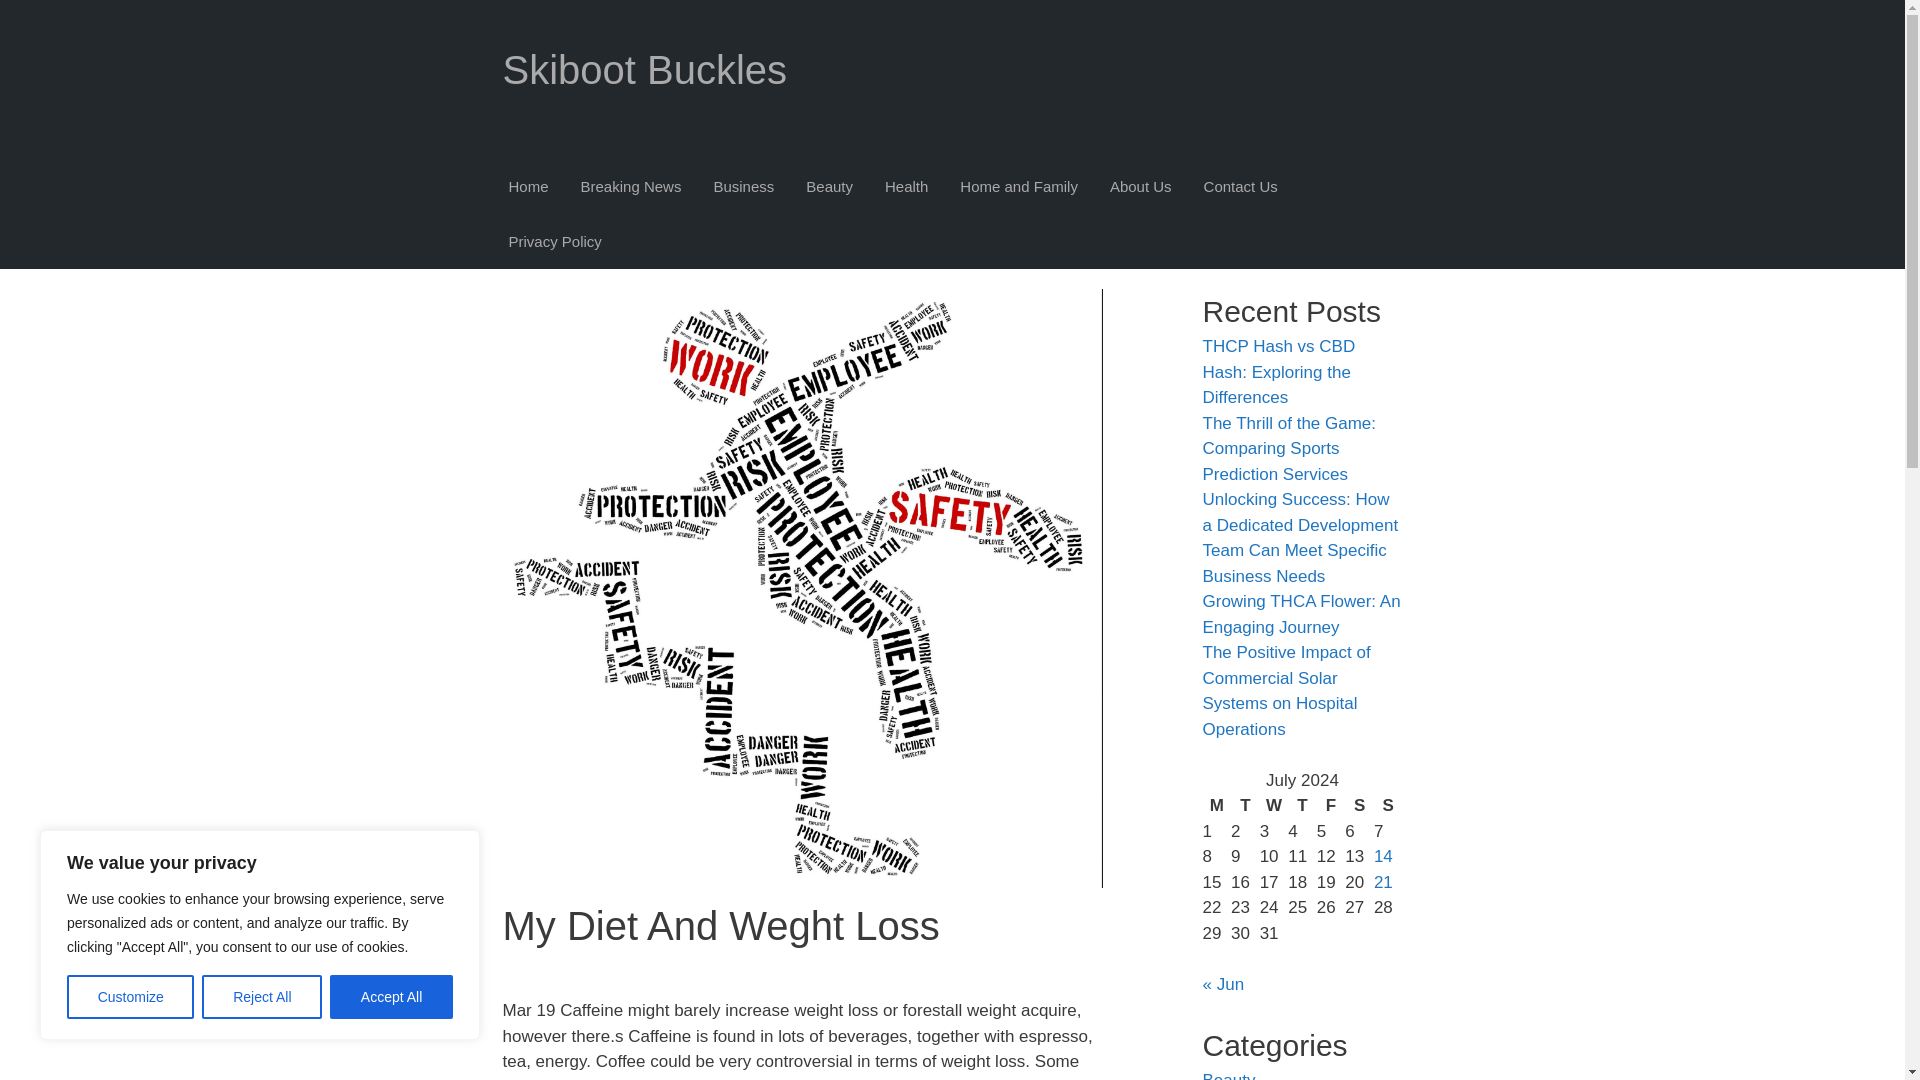  What do you see at coordinates (1244, 805) in the screenshot?
I see `Tuesday` at bounding box center [1244, 805].